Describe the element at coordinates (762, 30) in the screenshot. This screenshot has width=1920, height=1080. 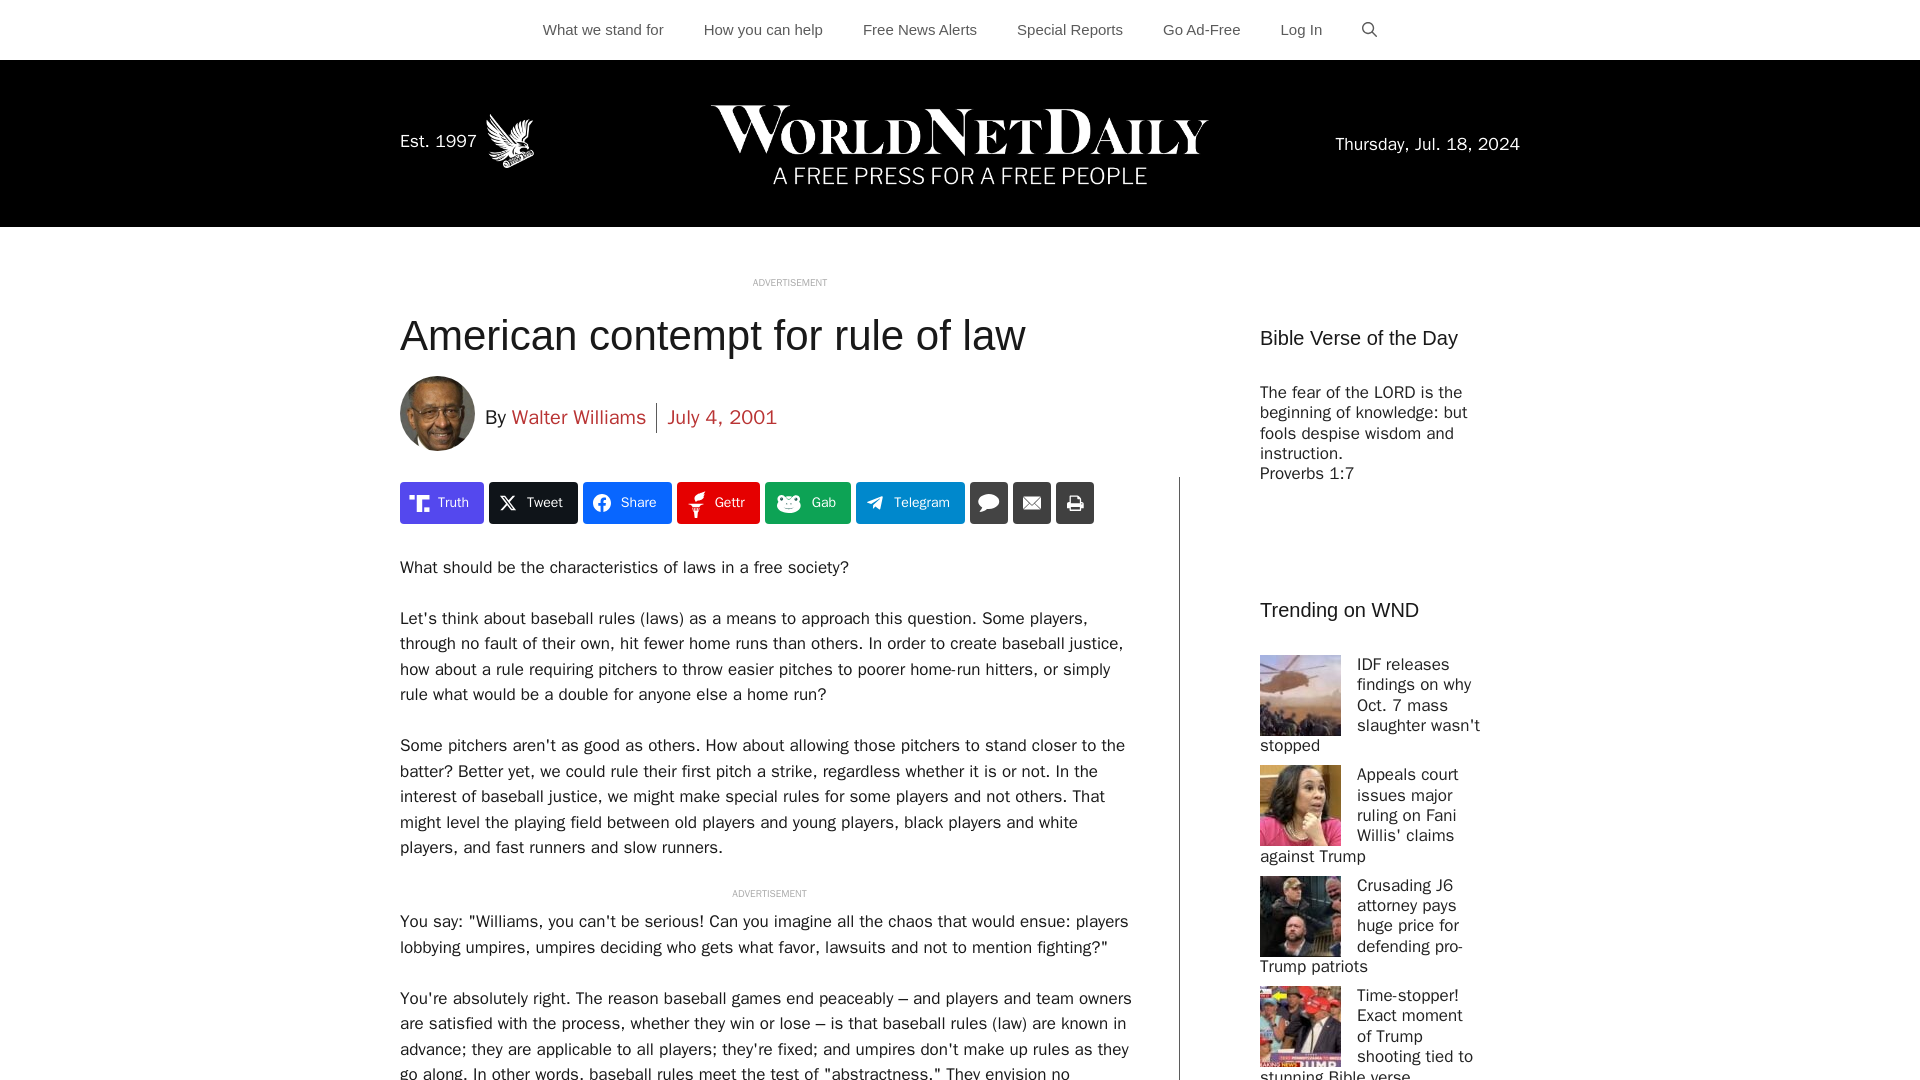
I see `How you can help` at that location.